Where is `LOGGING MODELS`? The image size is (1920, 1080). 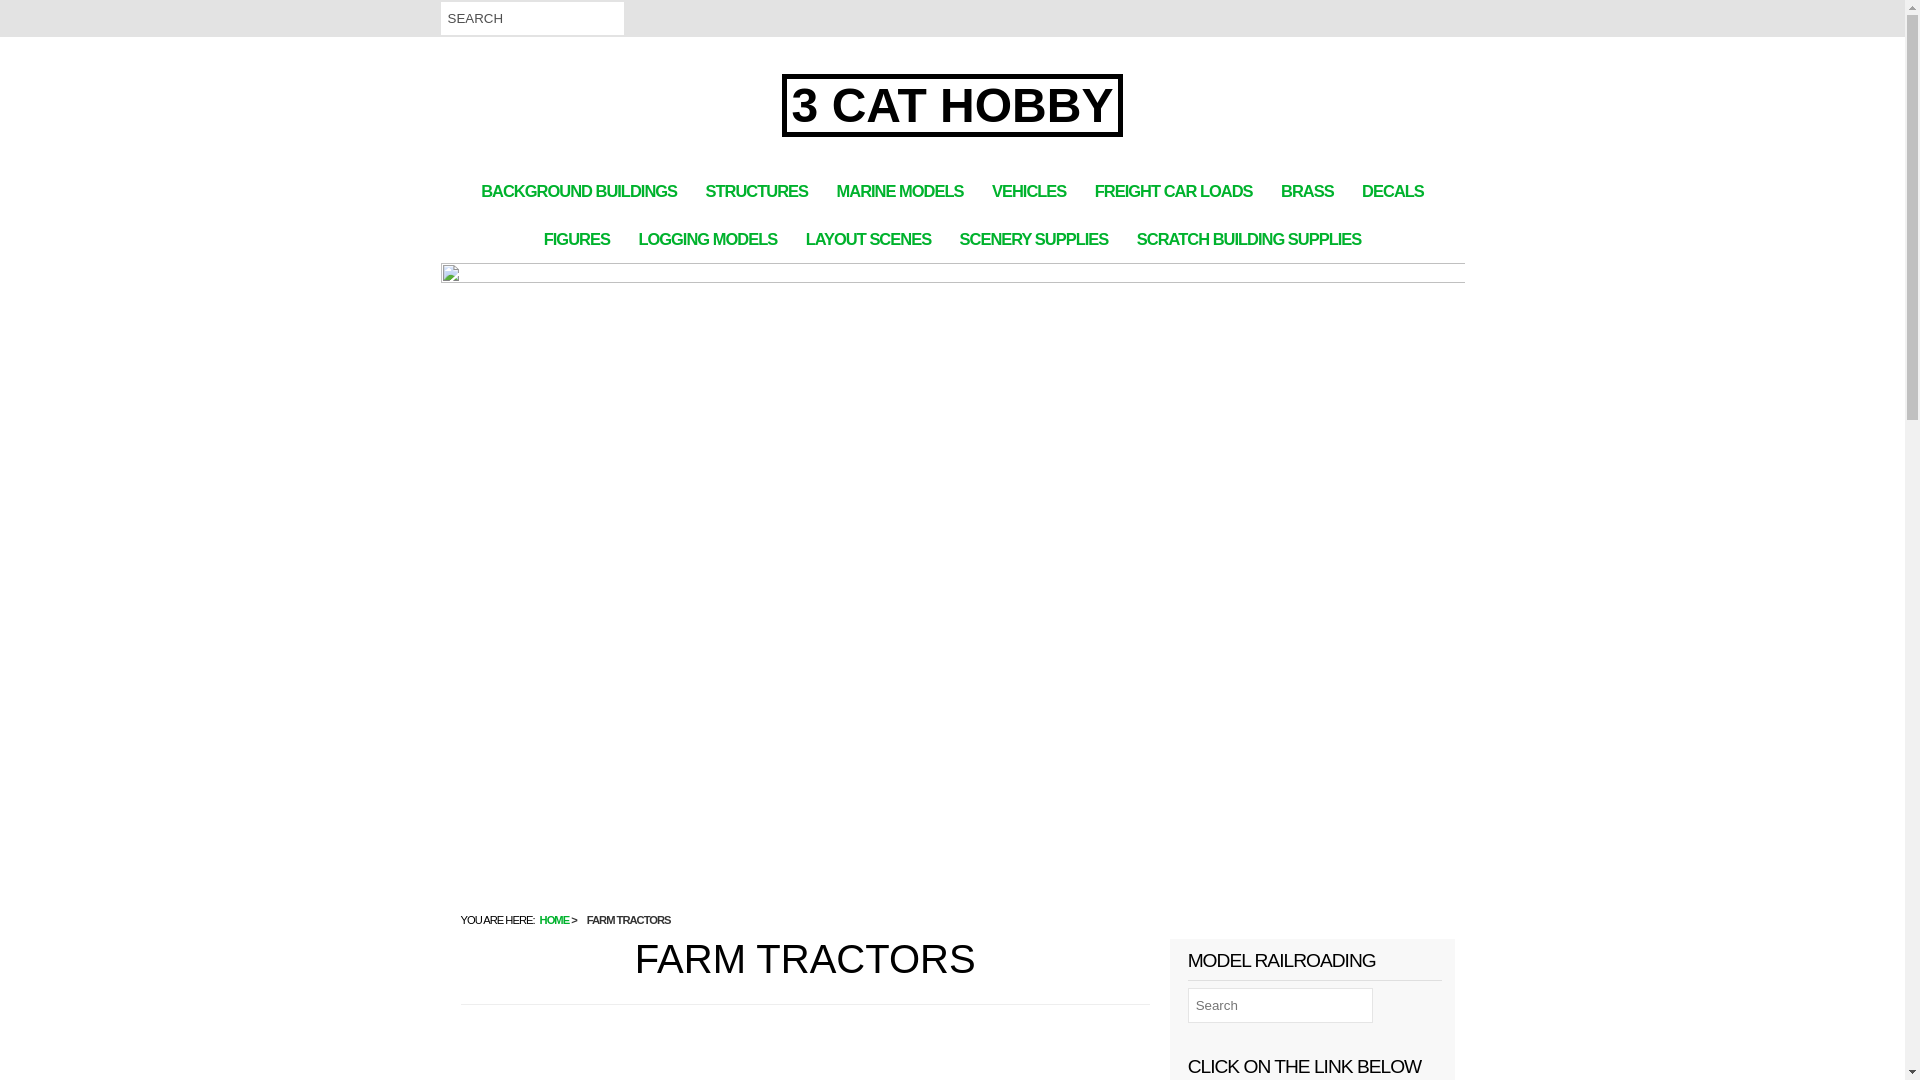 LOGGING MODELS is located at coordinates (708, 239).